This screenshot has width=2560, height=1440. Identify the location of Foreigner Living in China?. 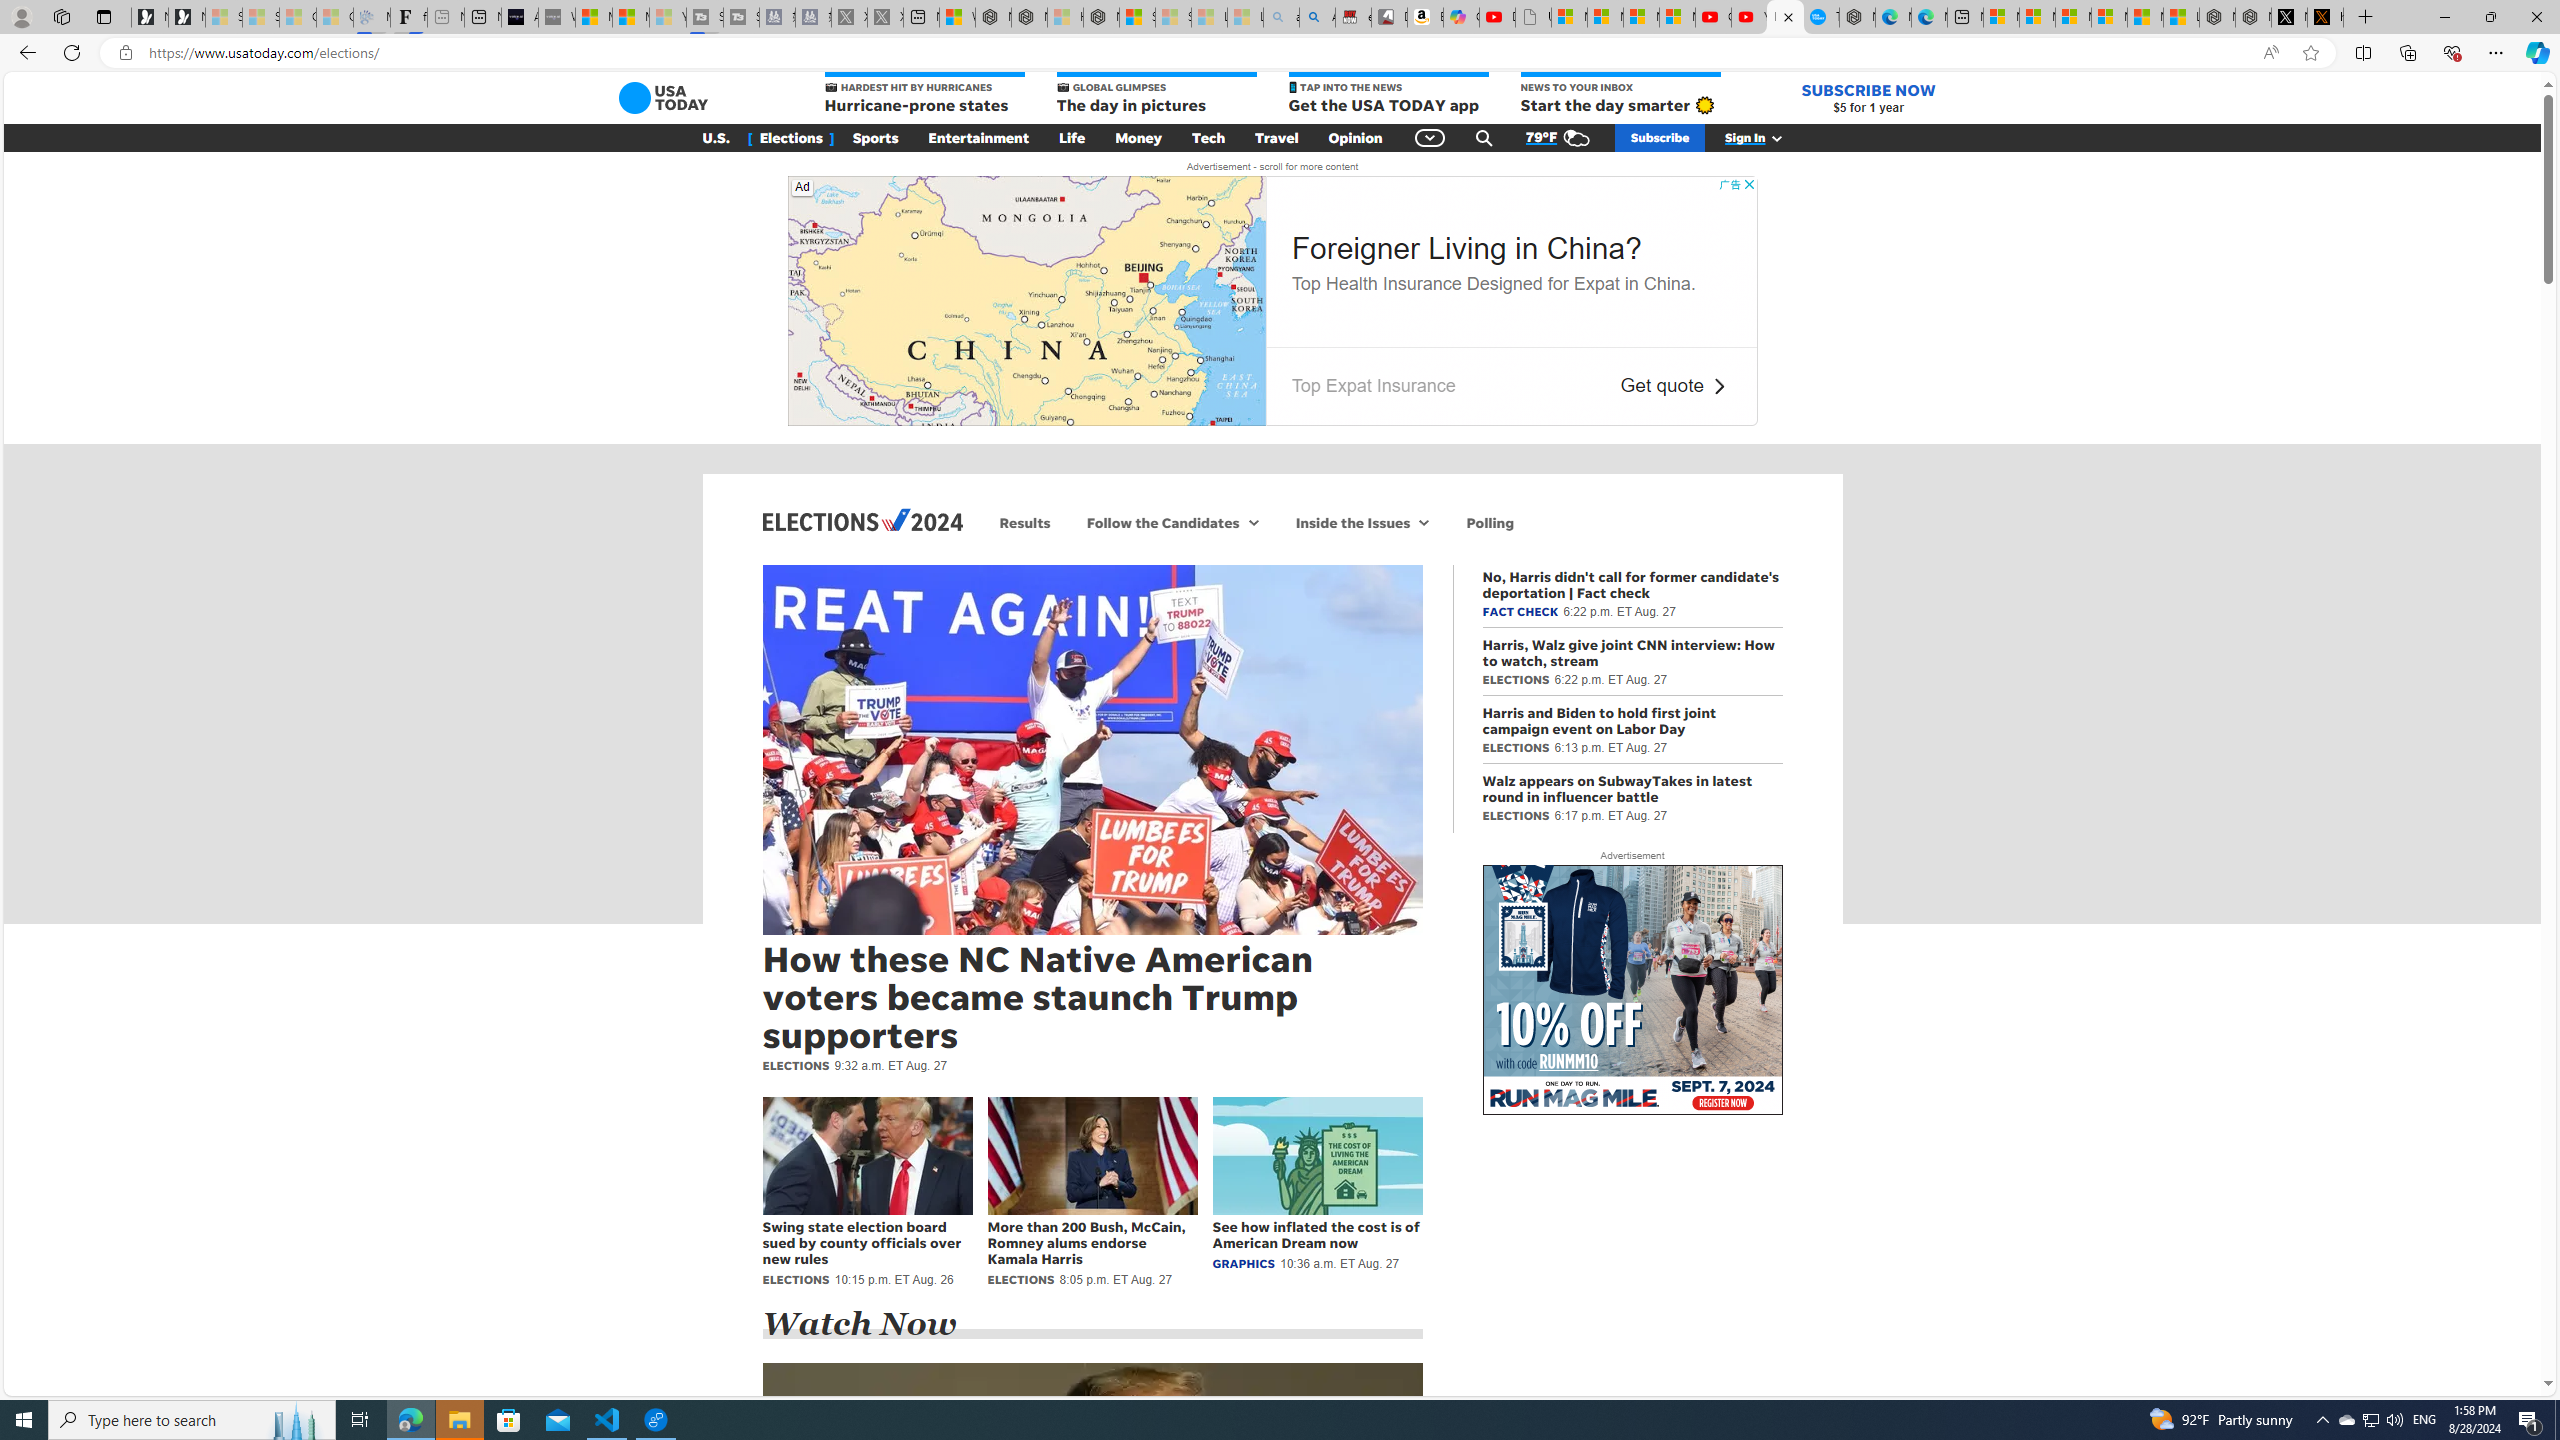
(1465, 247).